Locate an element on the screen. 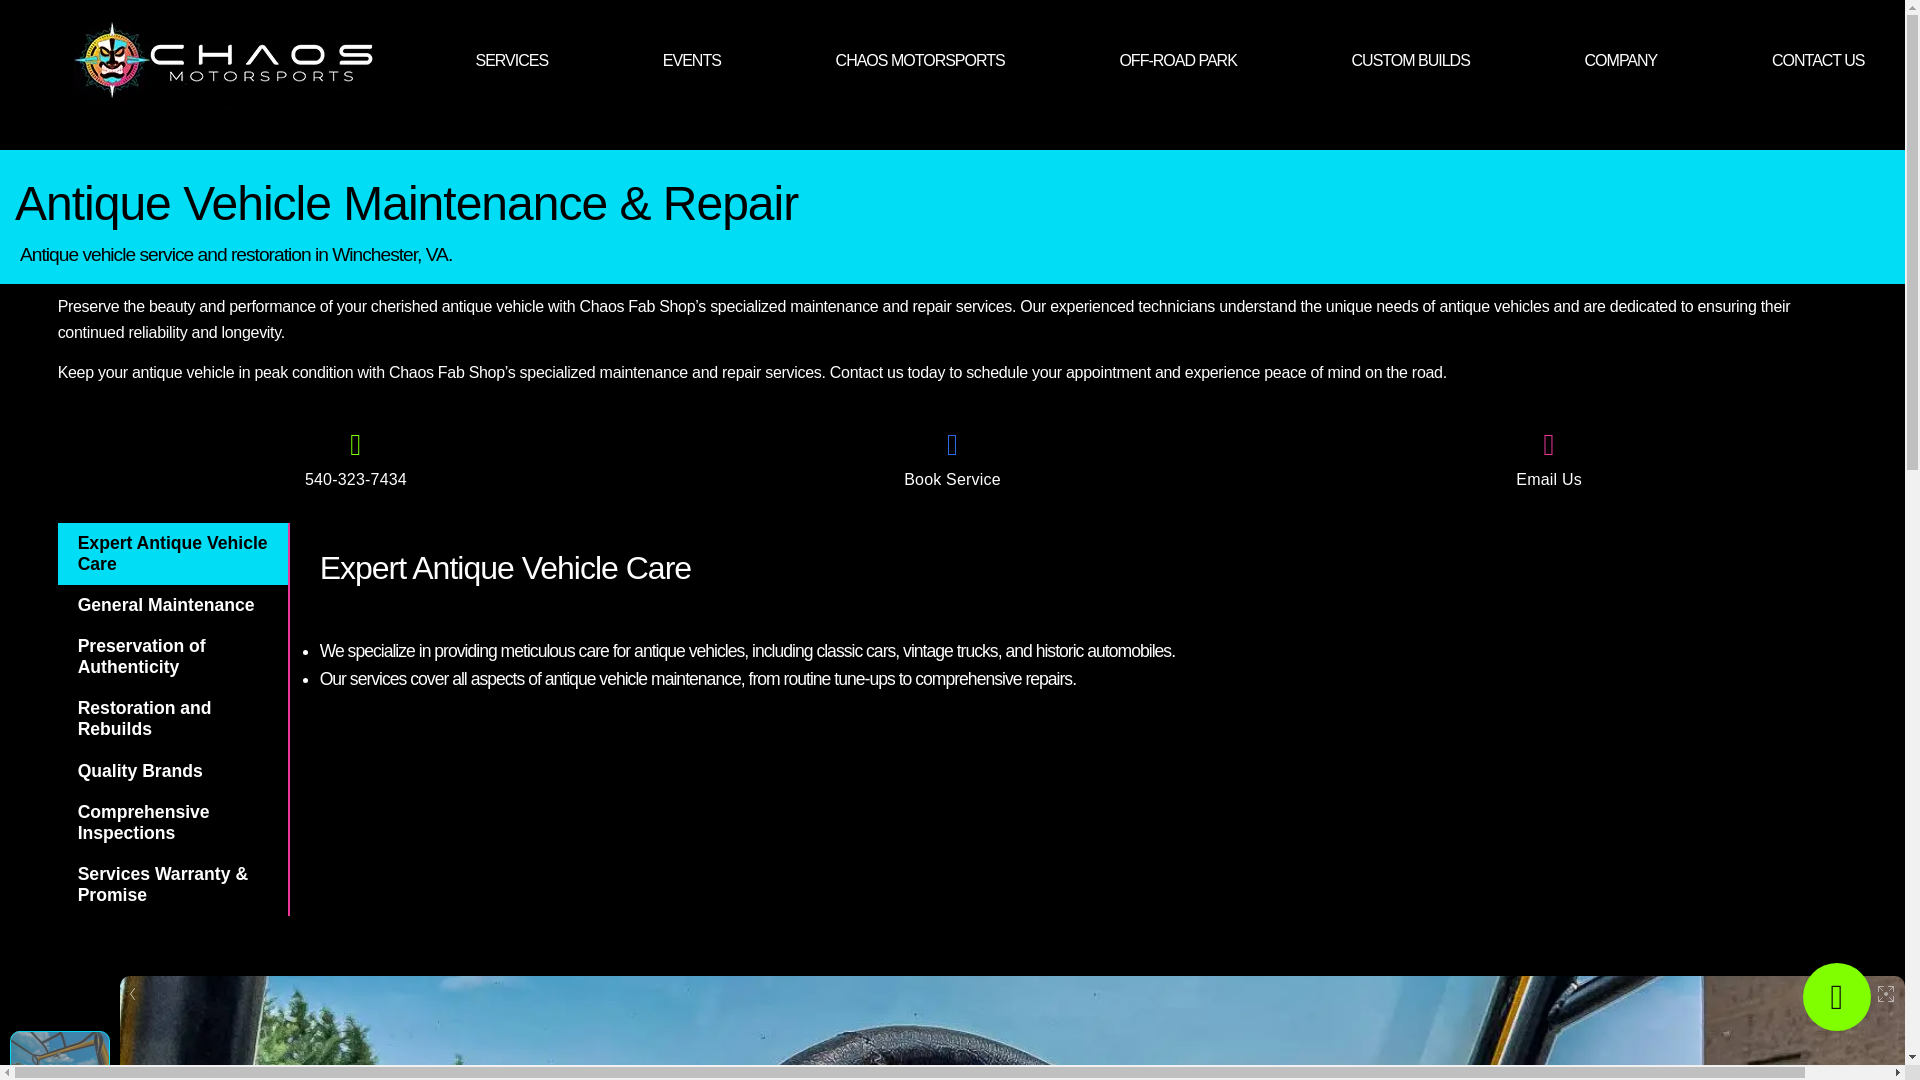 The width and height of the screenshot is (1920, 1080). OFF-ROAD PARK is located at coordinates (1178, 59).